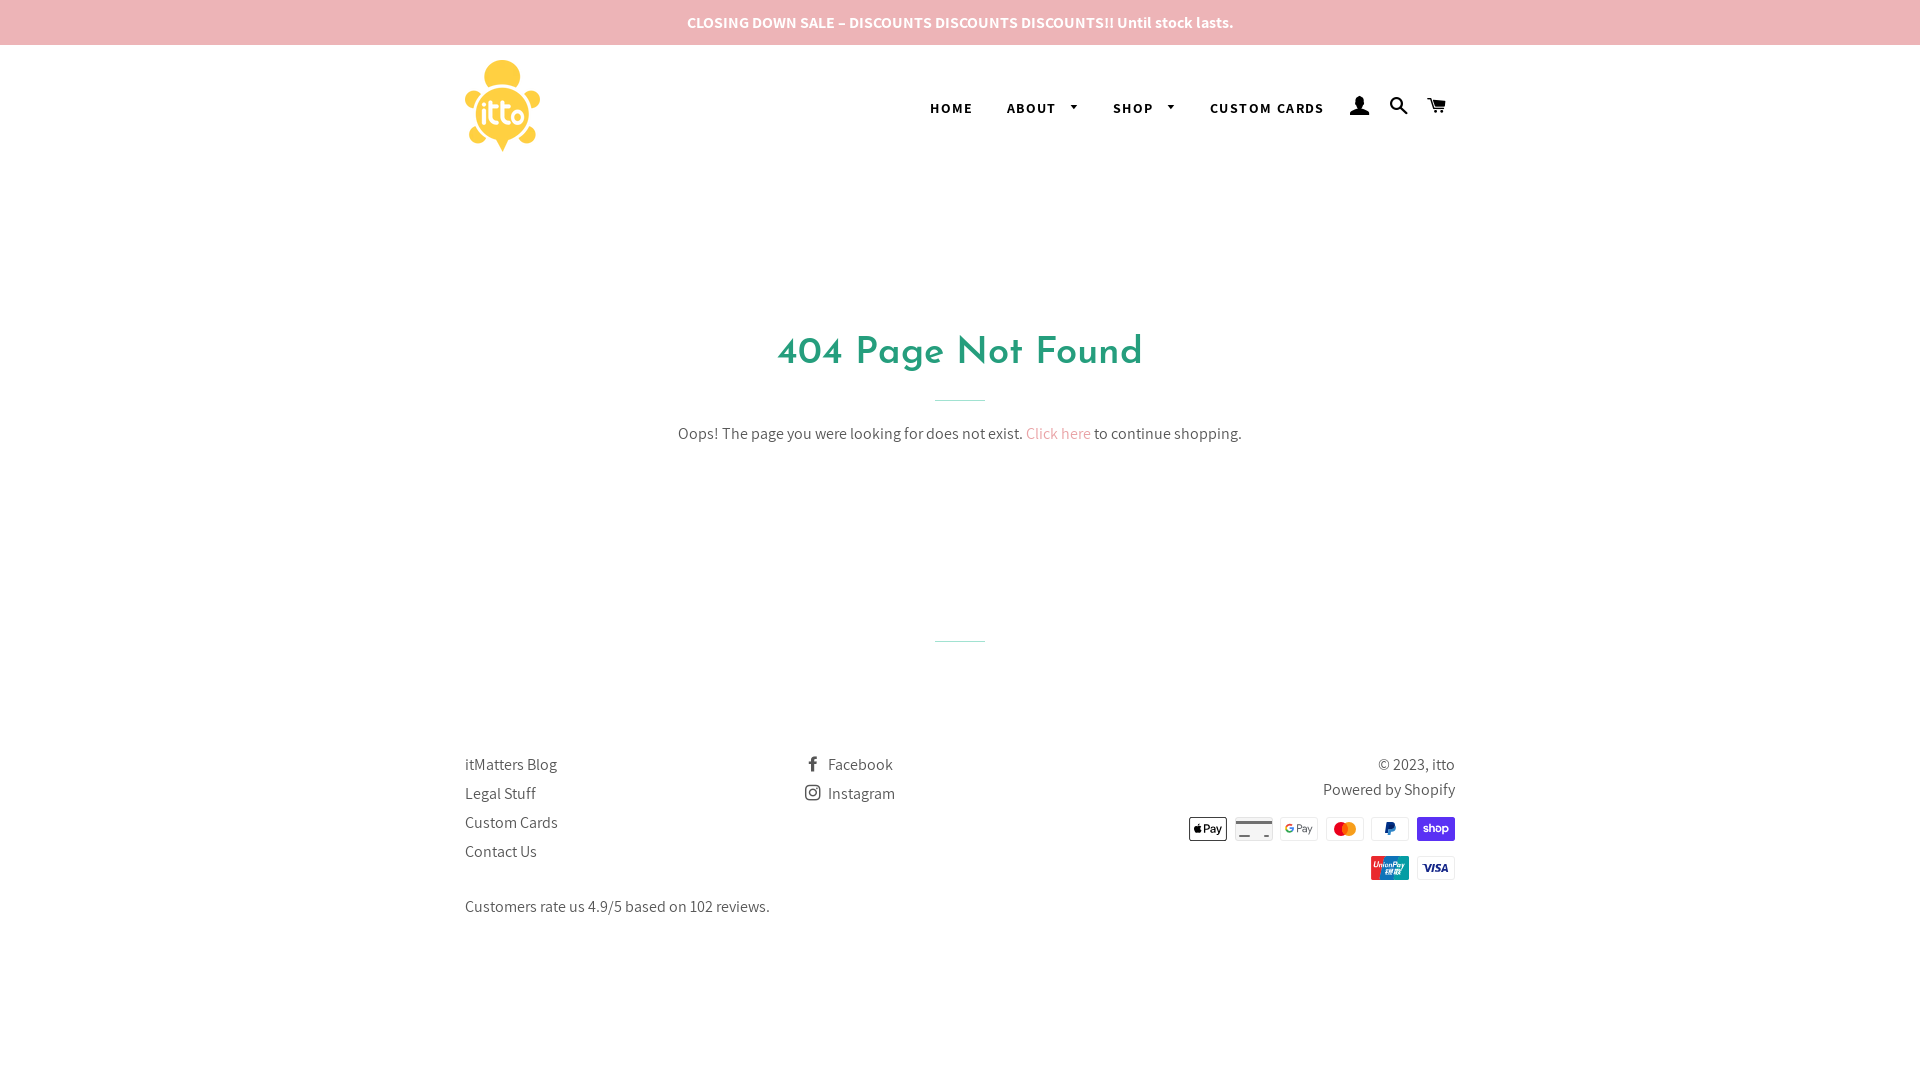 The width and height of the screenshot is (1920, 1080). I want to click on Powered by Shopify, so click(1389, 790).